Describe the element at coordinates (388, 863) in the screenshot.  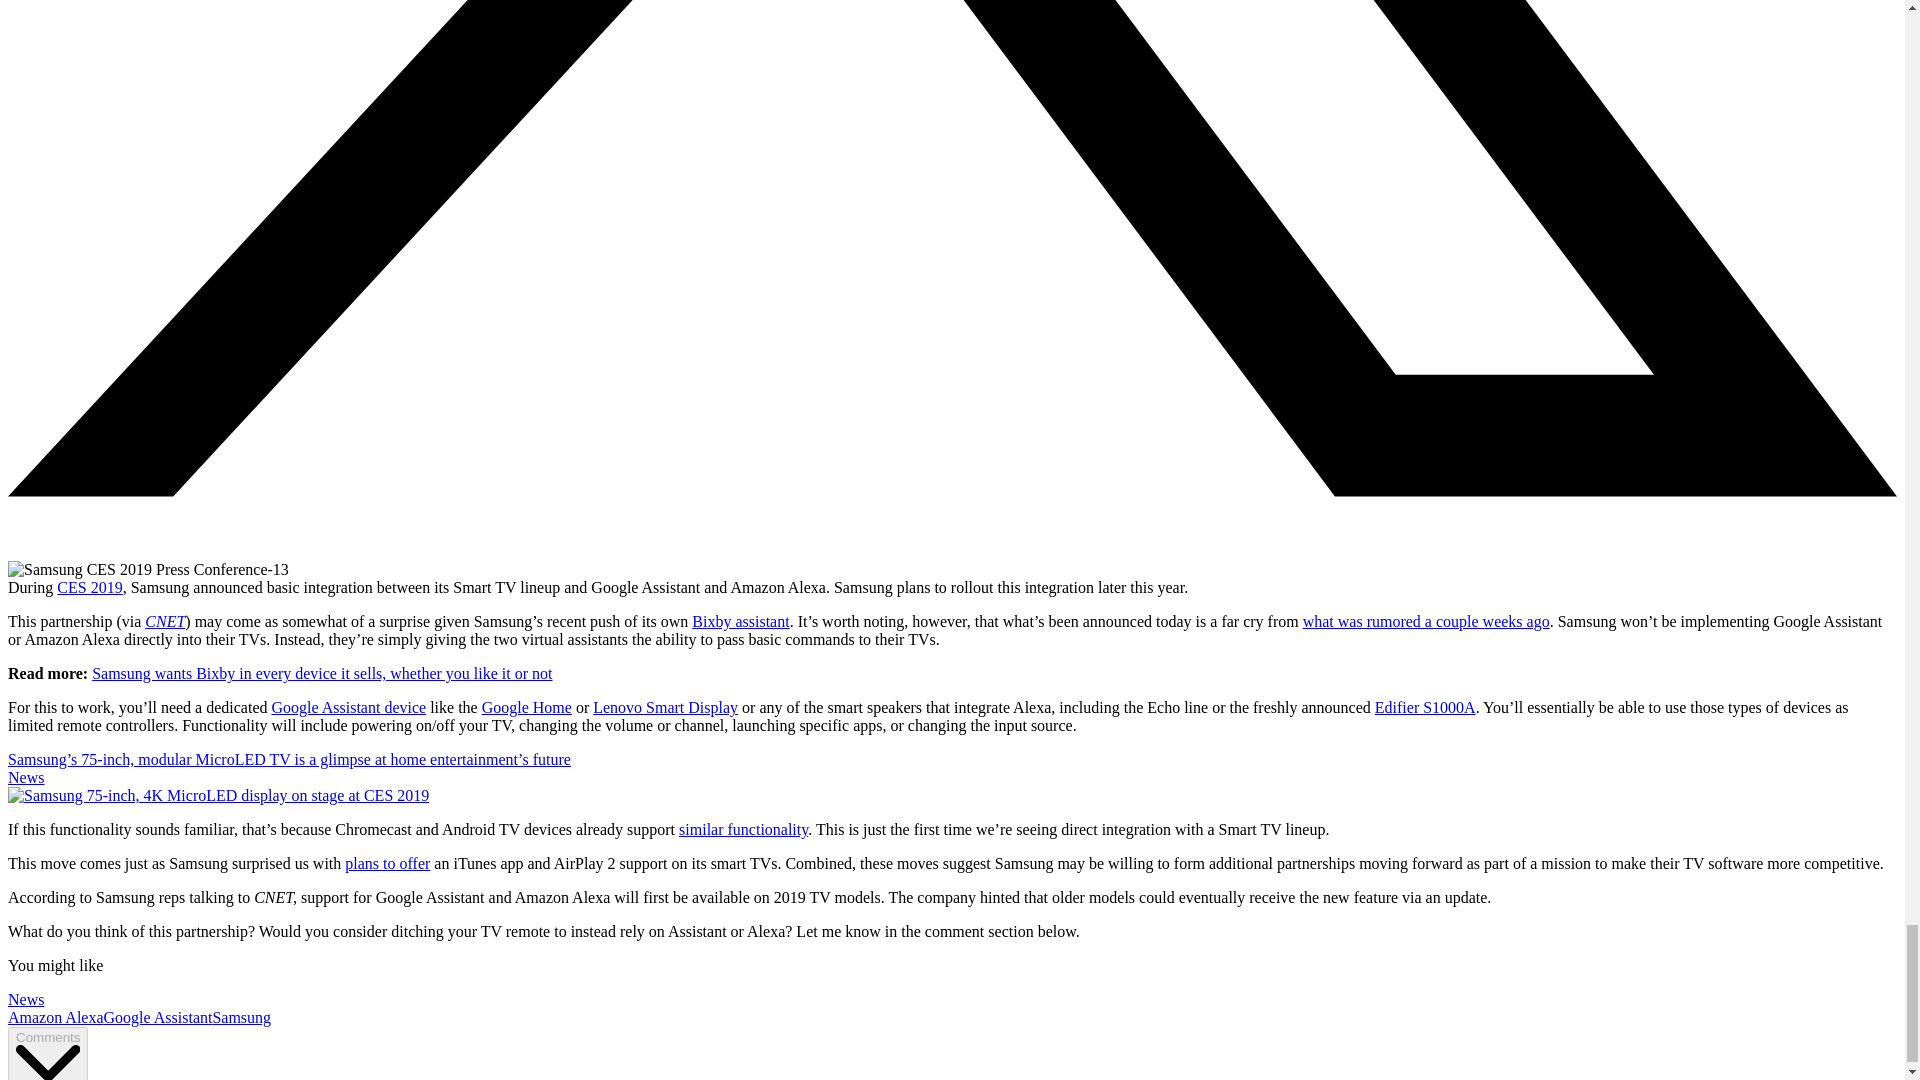
I see `plans to offer` at that location.